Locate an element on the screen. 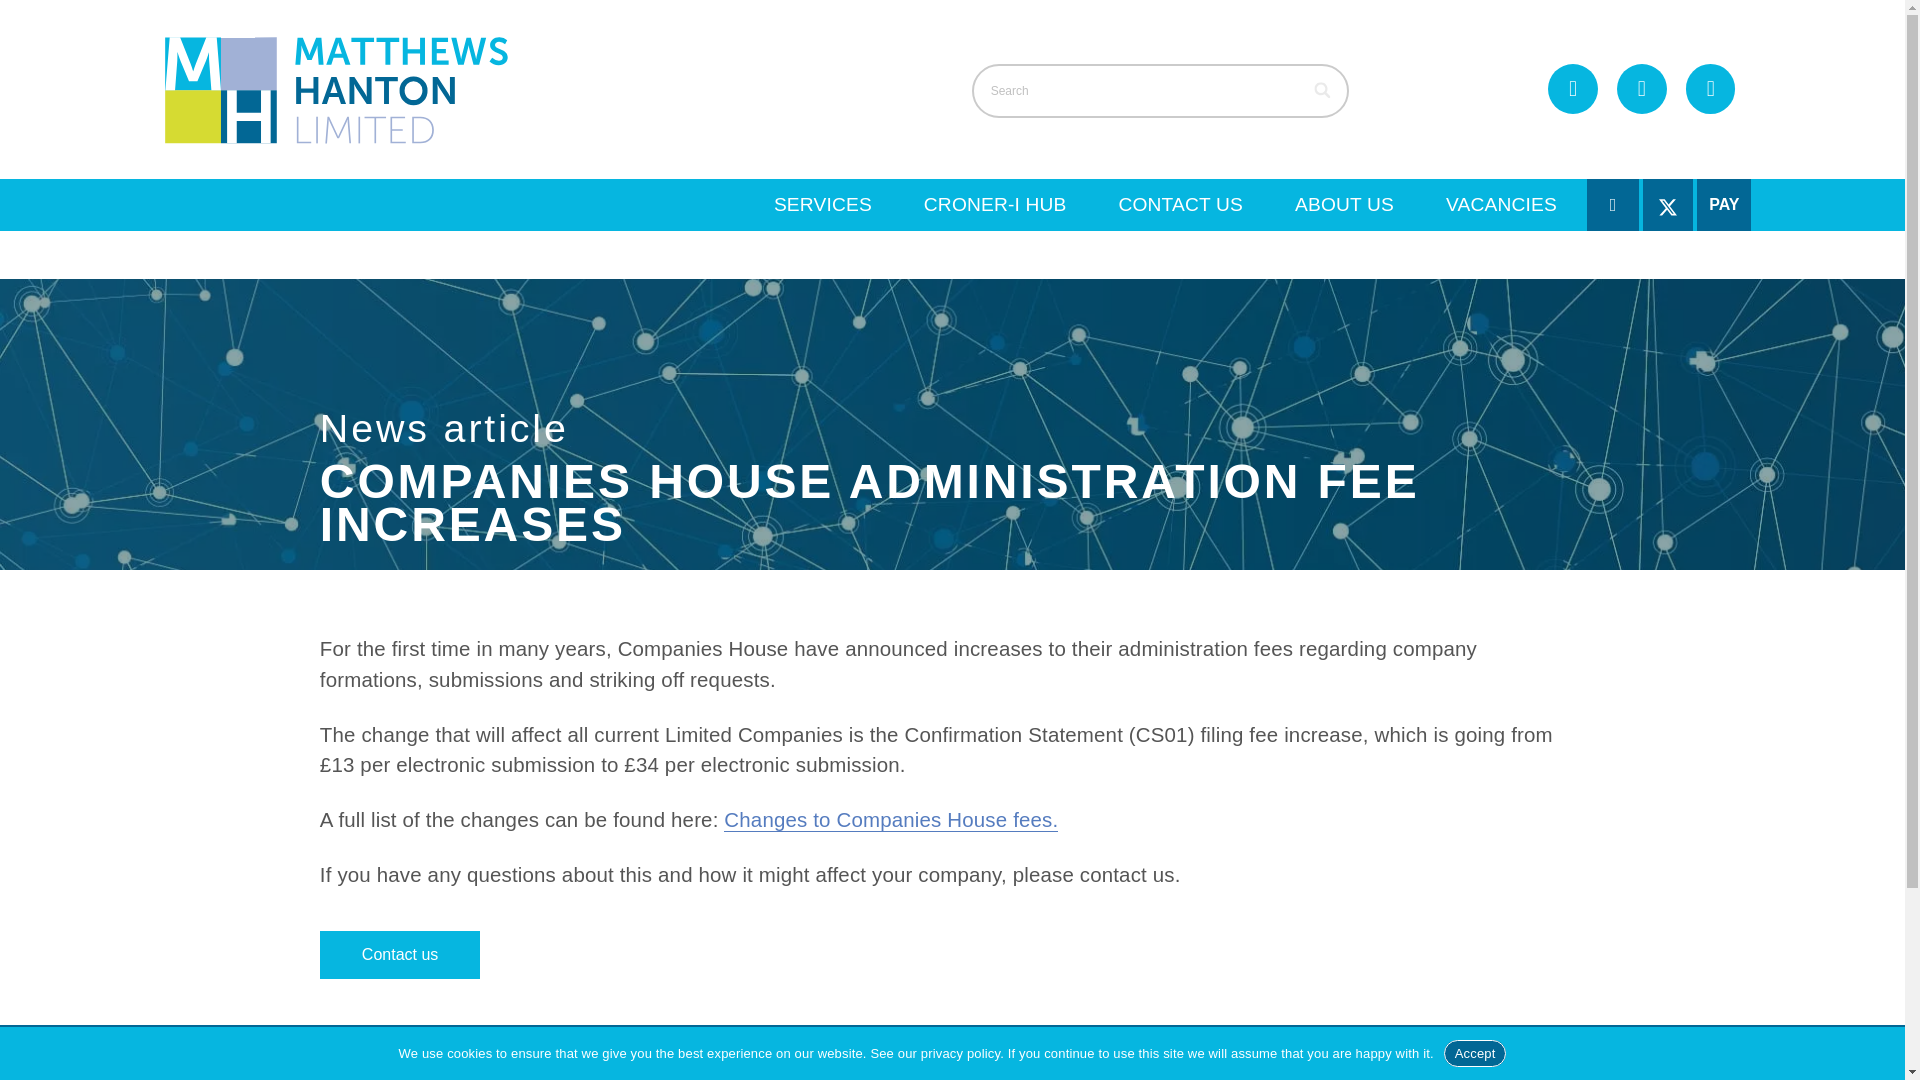  Matthews Hanton logo - landscape-01 is located at coordinates (336, 89).